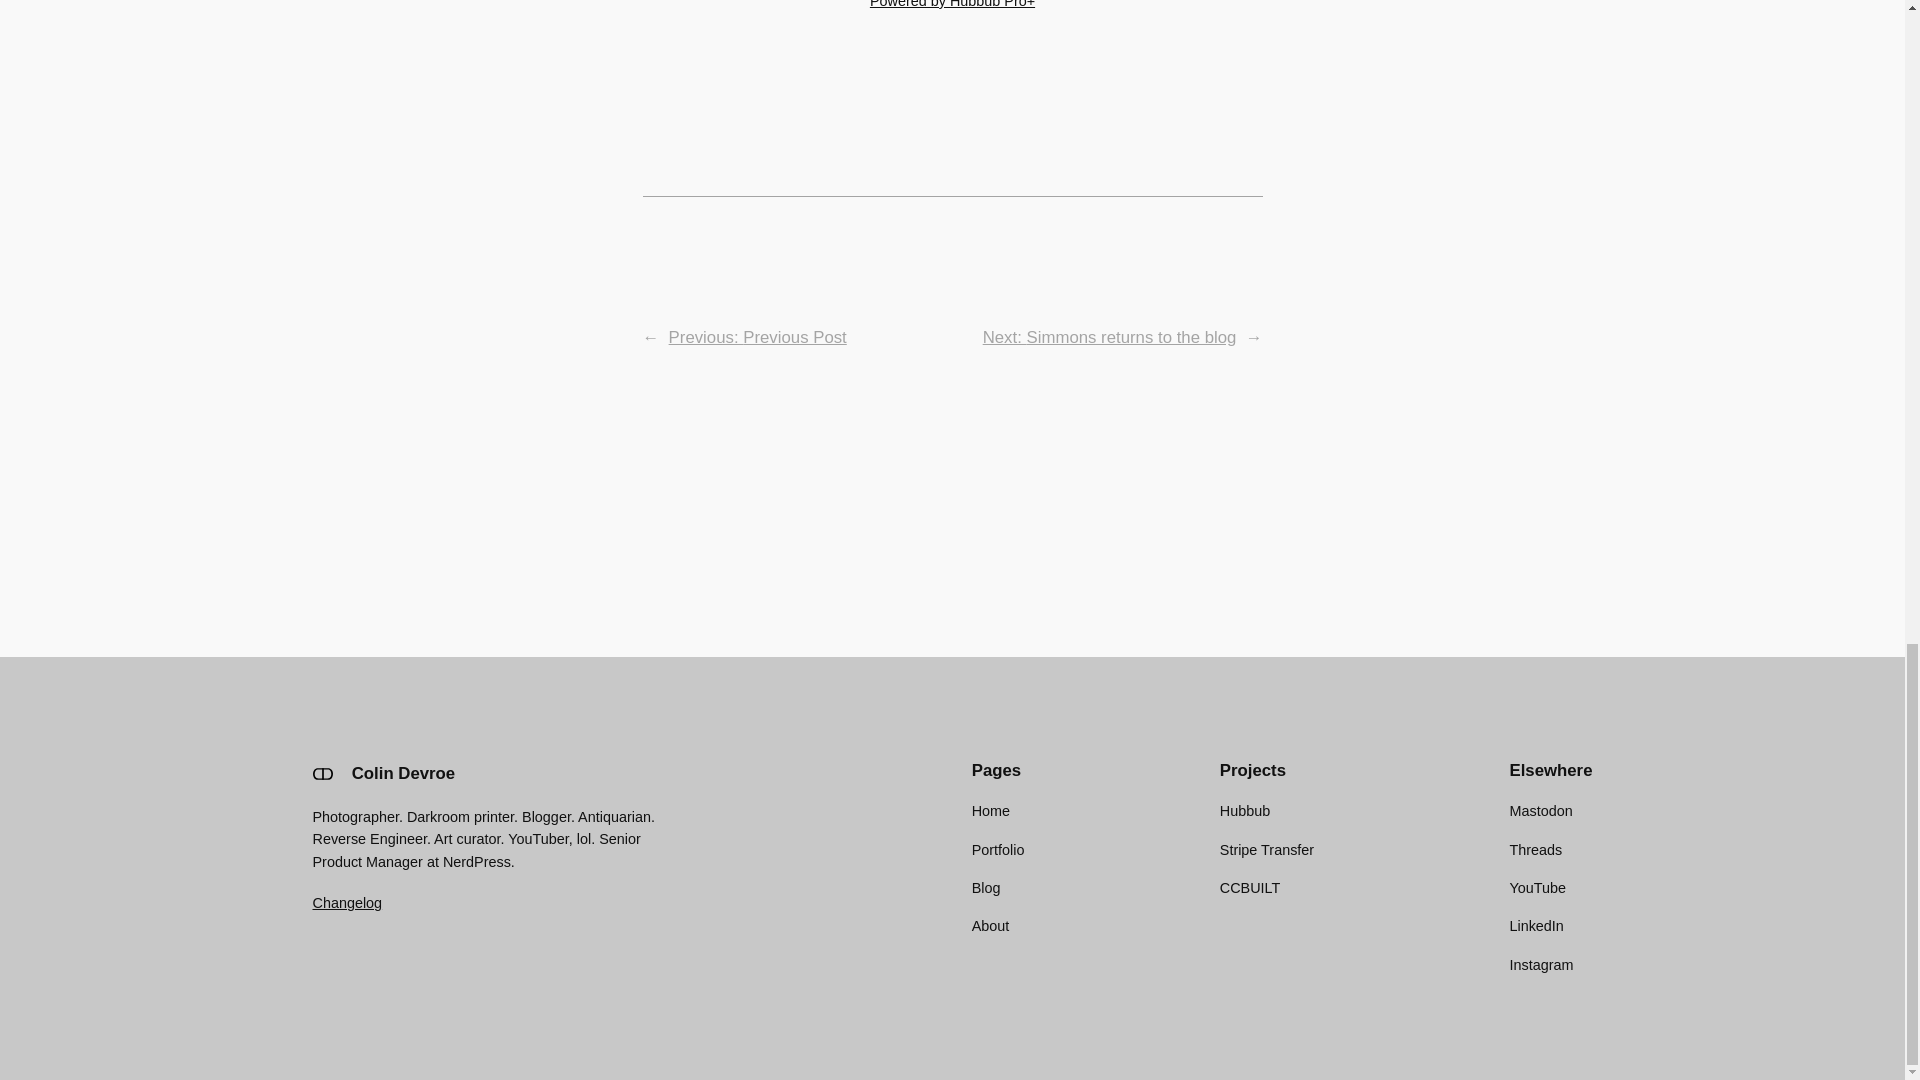  What do you see at coordinates (757, 337) in the screenshot?
I see `Previous: Previous Post` at bounding box center [757, 337].